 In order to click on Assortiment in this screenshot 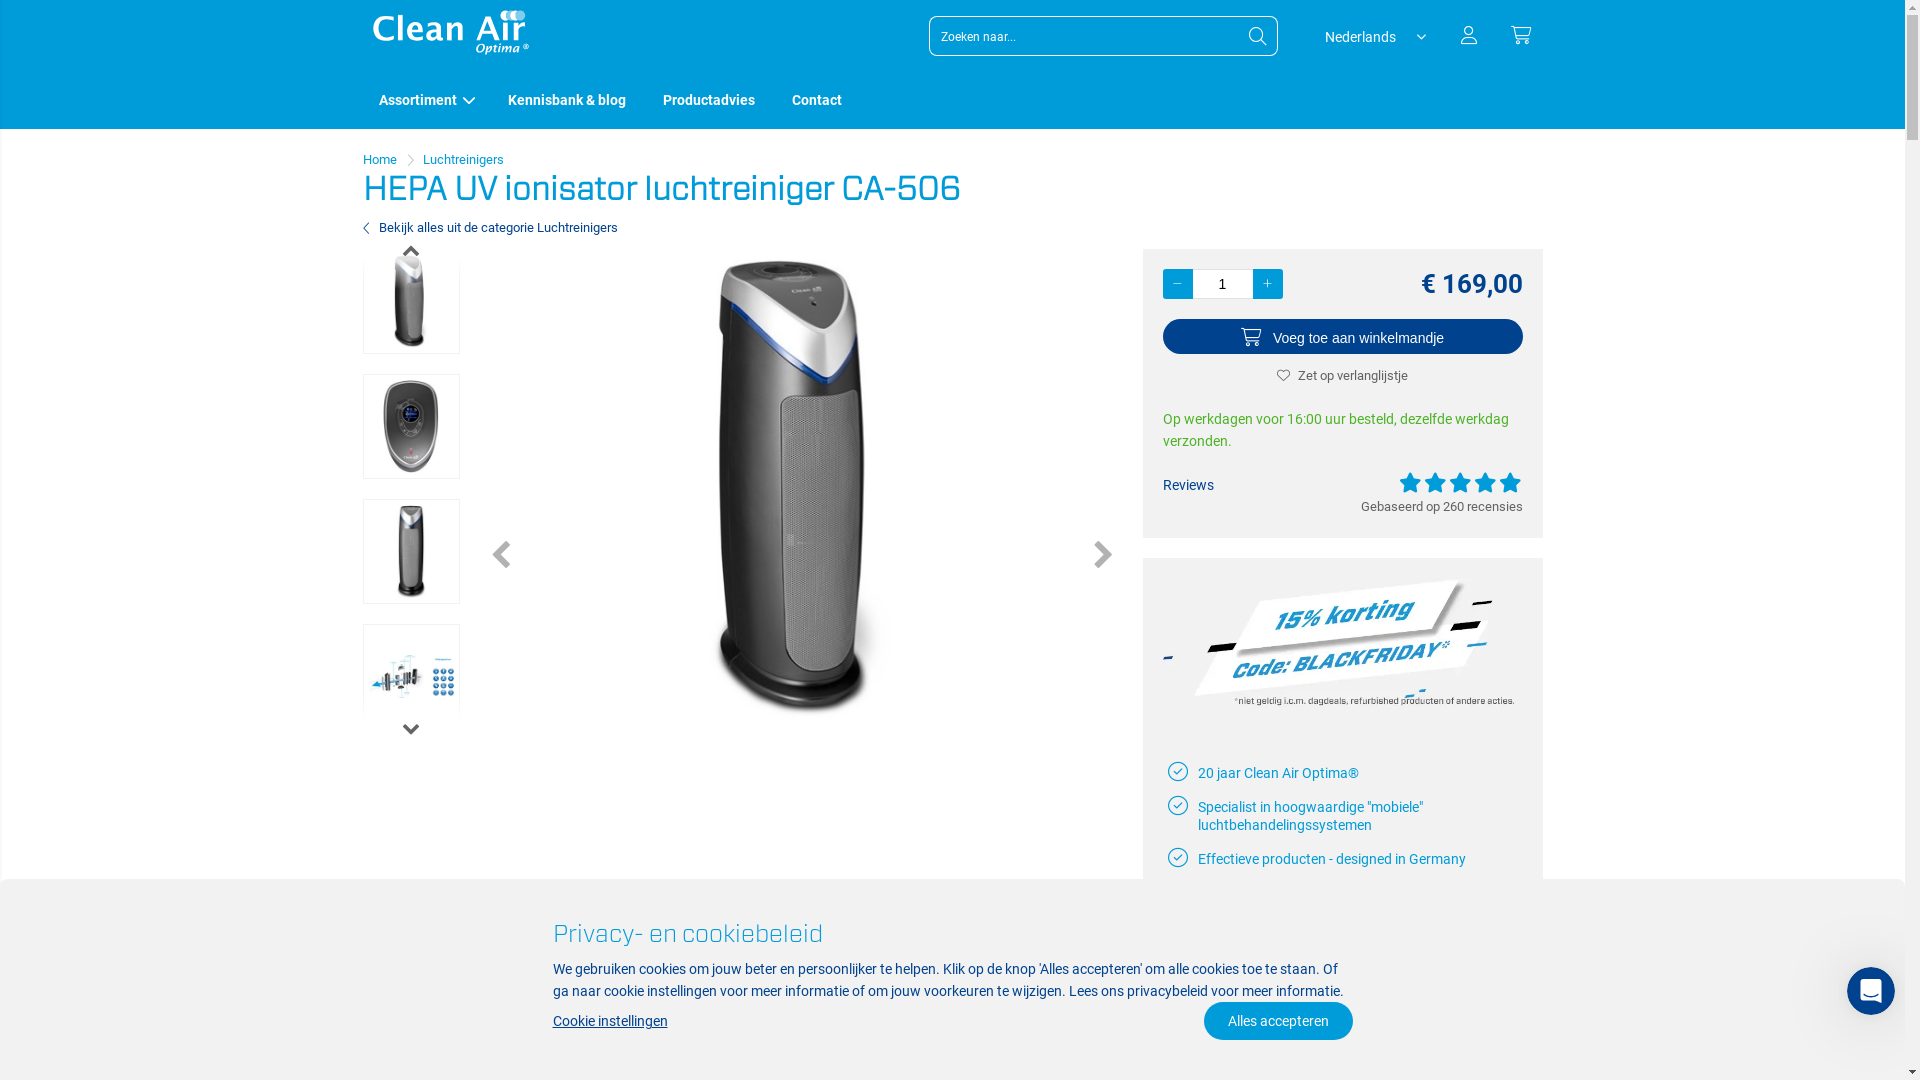, I will do `click(428, 100)`.